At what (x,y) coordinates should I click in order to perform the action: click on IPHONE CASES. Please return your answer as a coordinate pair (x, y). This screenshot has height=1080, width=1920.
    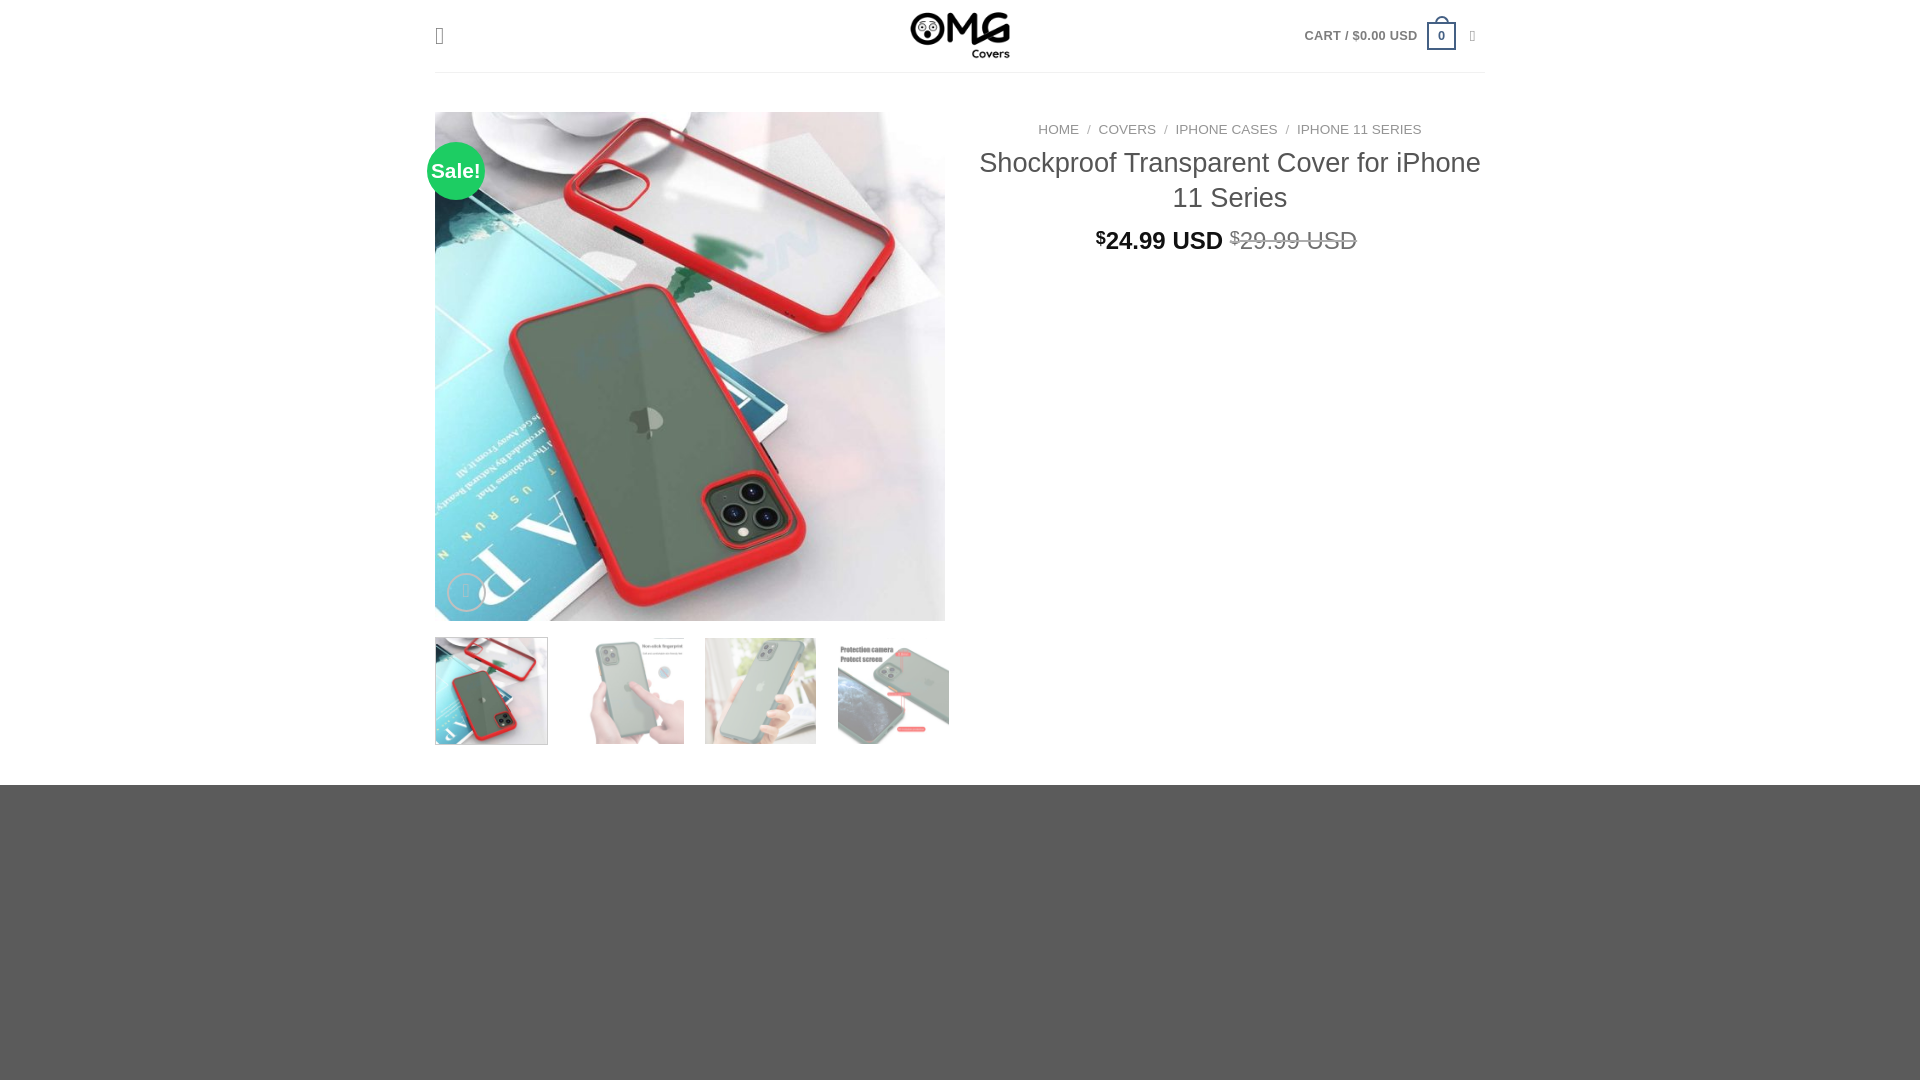
    Looking at the image, I should click on (1226, 130).